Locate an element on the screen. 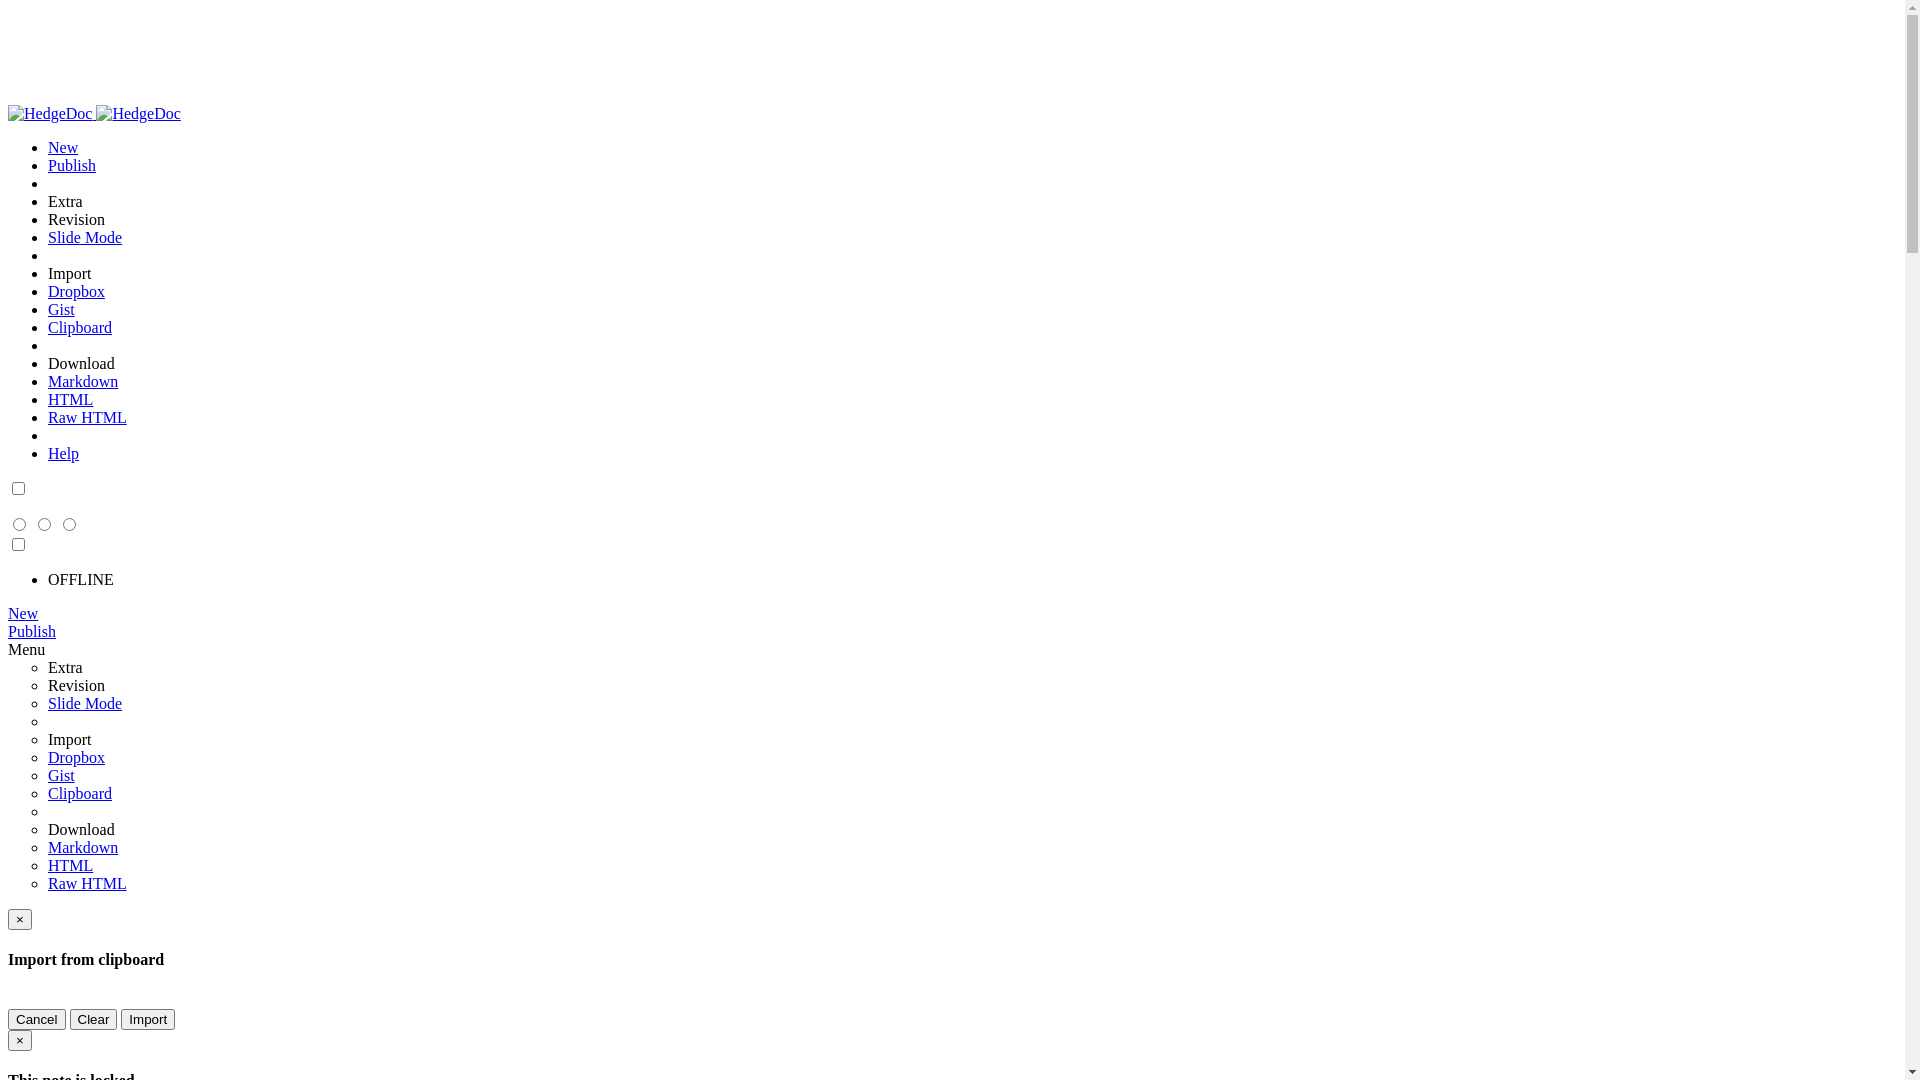 This screenshot has height=1080, width=1920. Cancel is located at coordinates (37, 1020).